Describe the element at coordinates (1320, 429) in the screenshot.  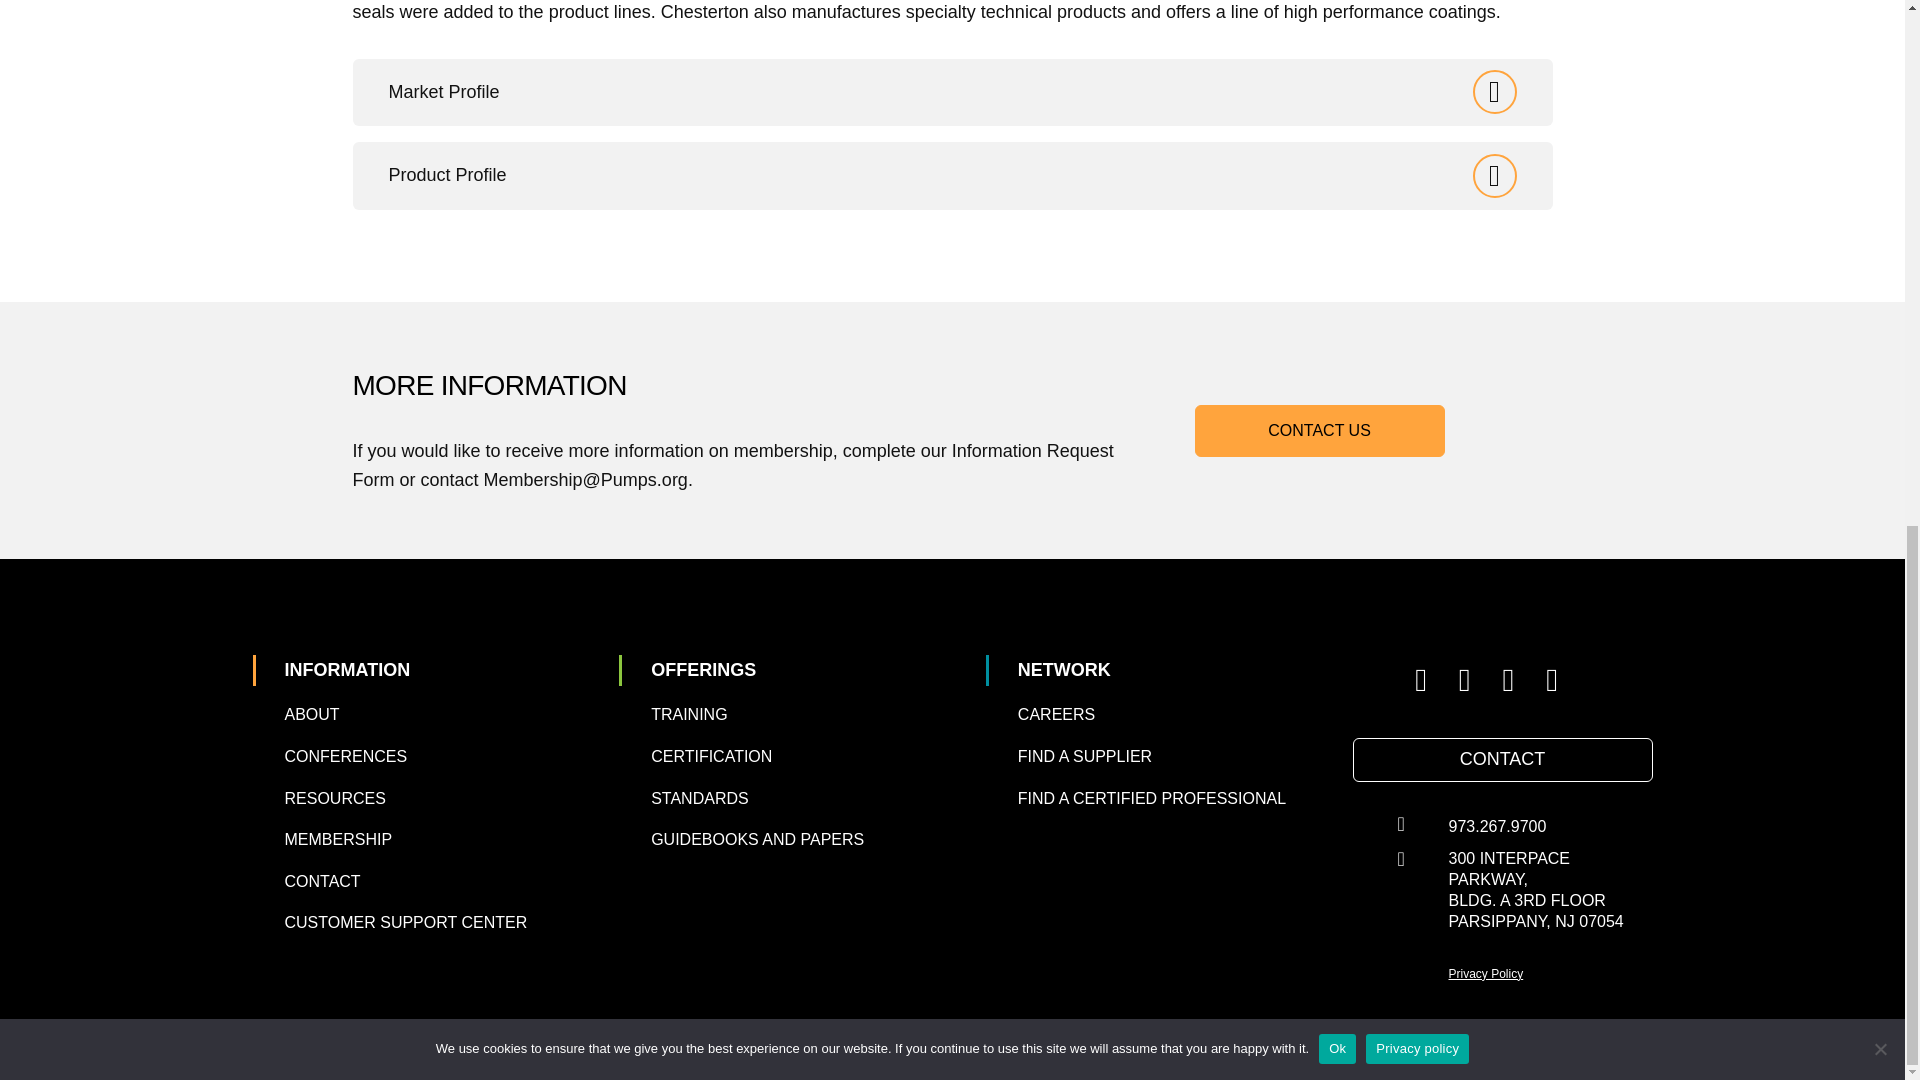
I see `CONTACT US` at that location.